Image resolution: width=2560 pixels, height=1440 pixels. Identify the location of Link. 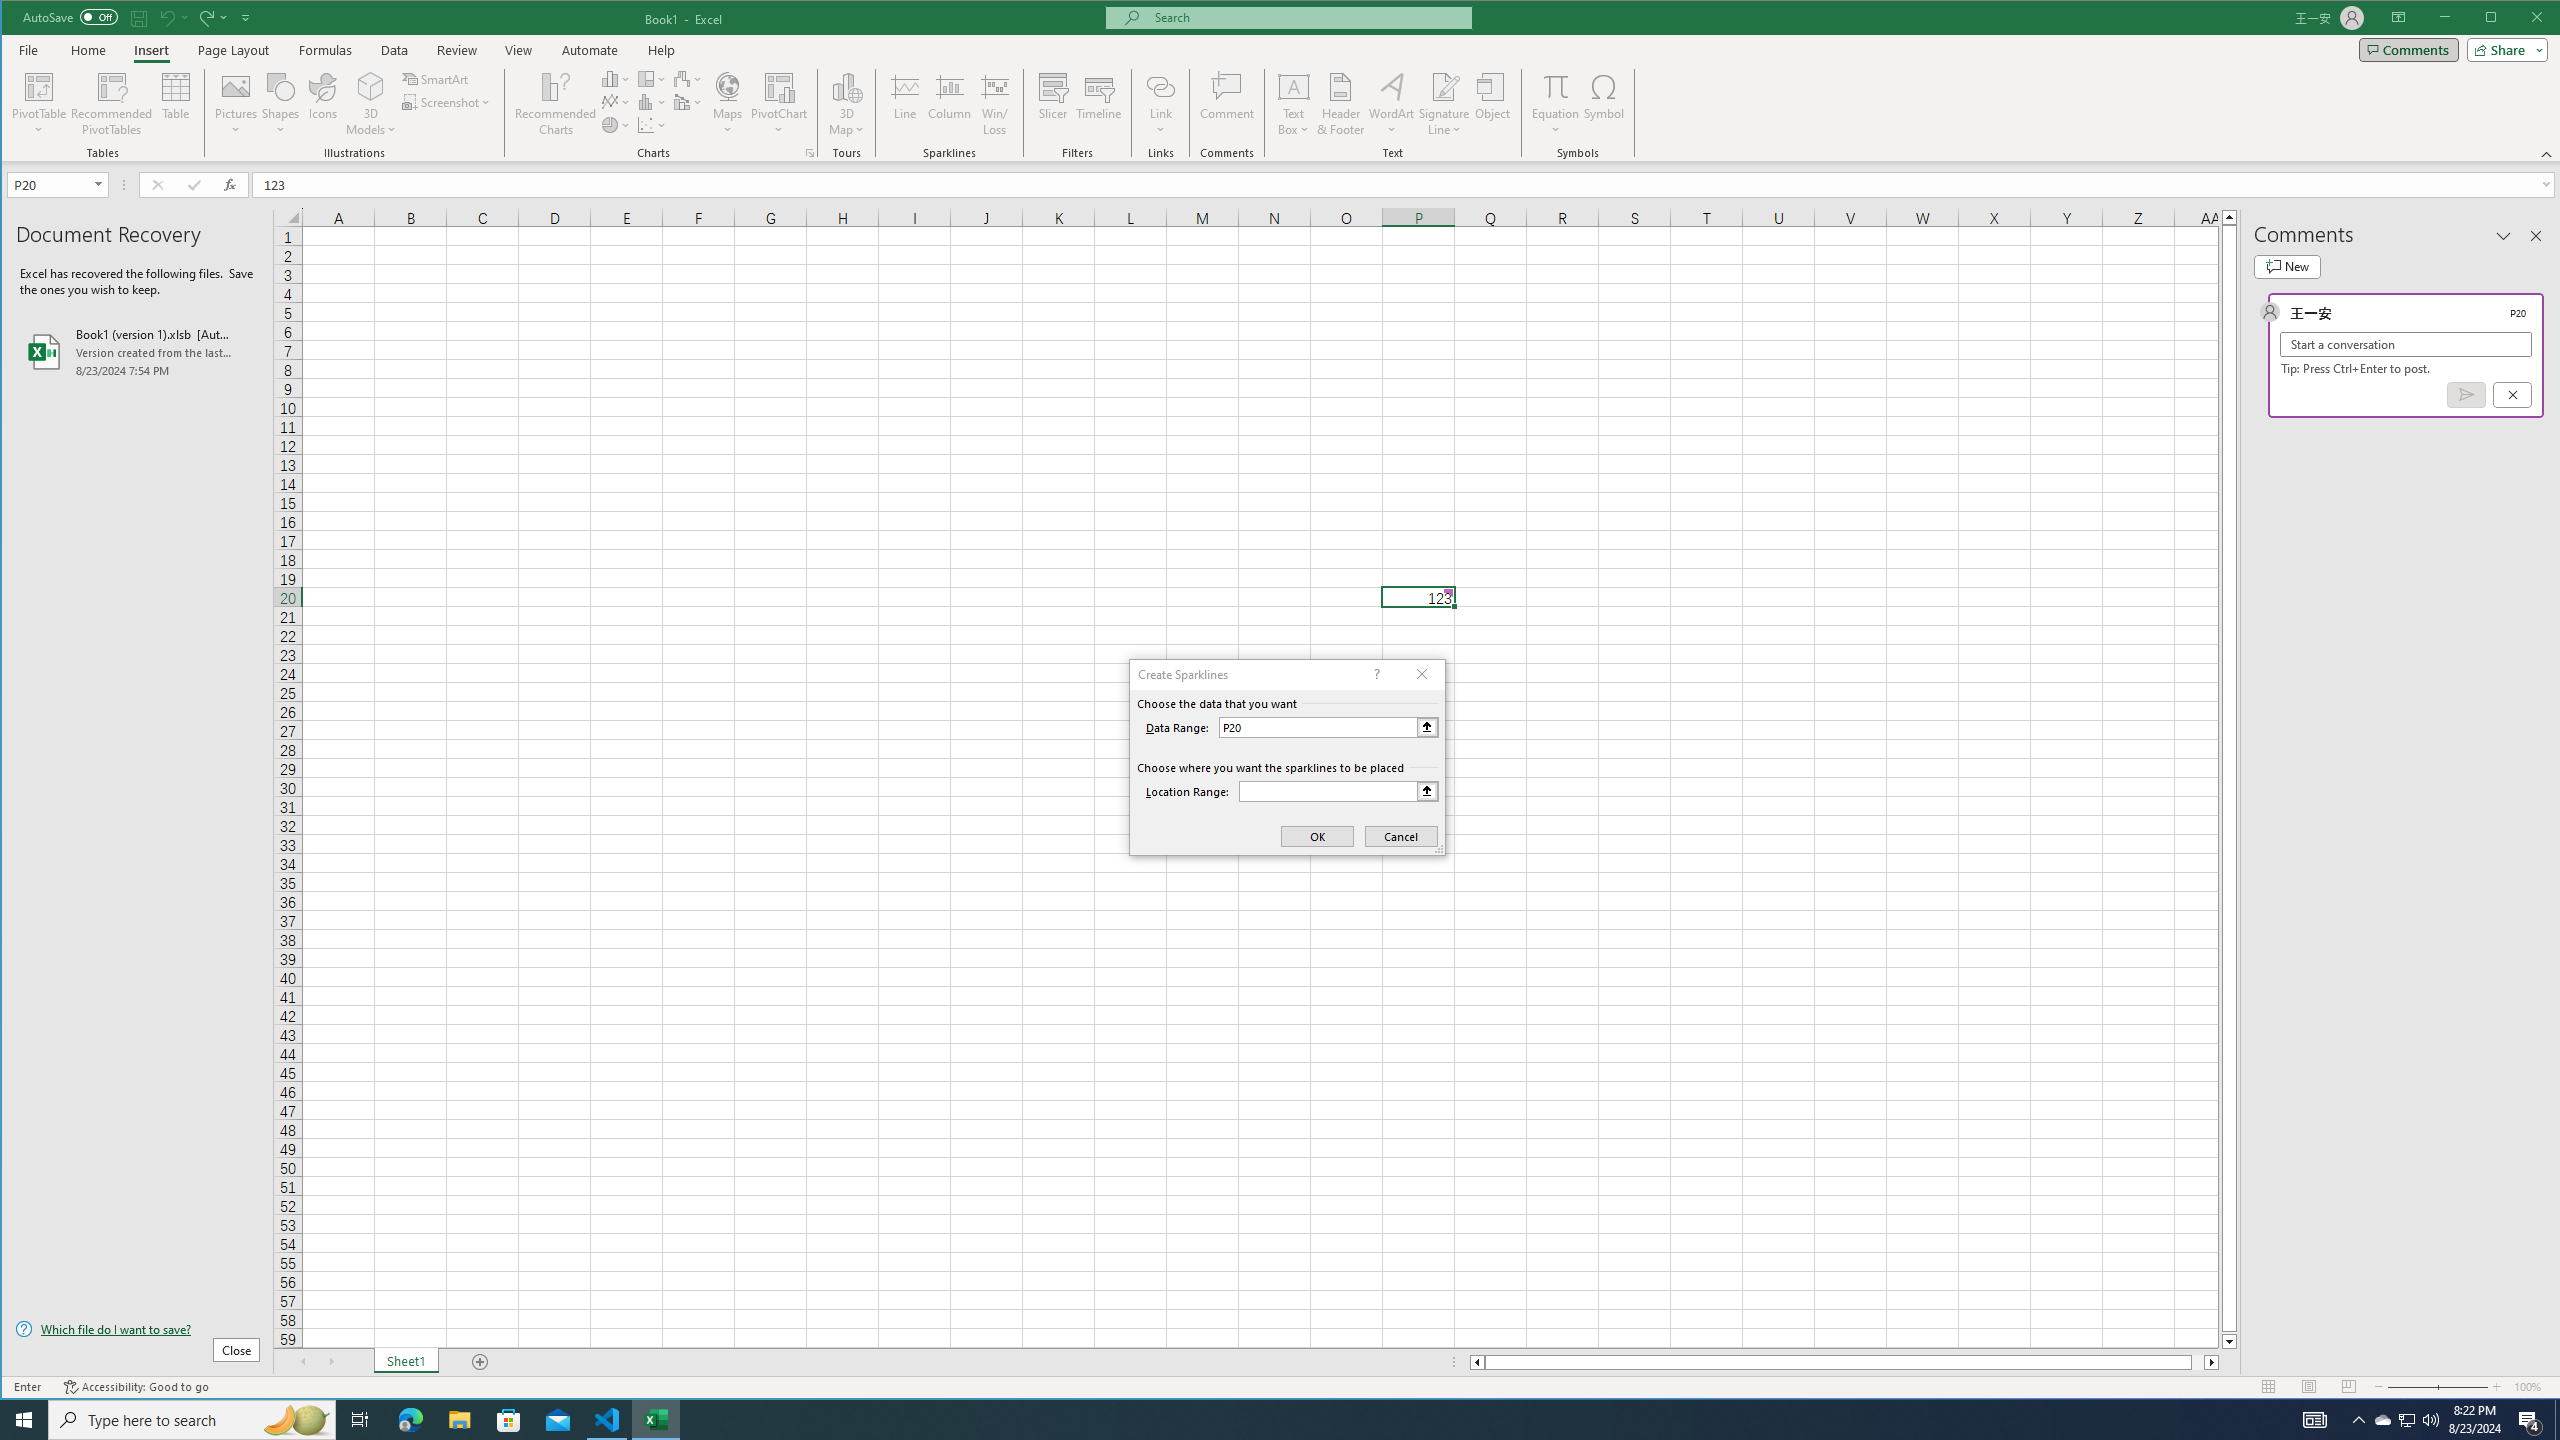
(1160, 86).